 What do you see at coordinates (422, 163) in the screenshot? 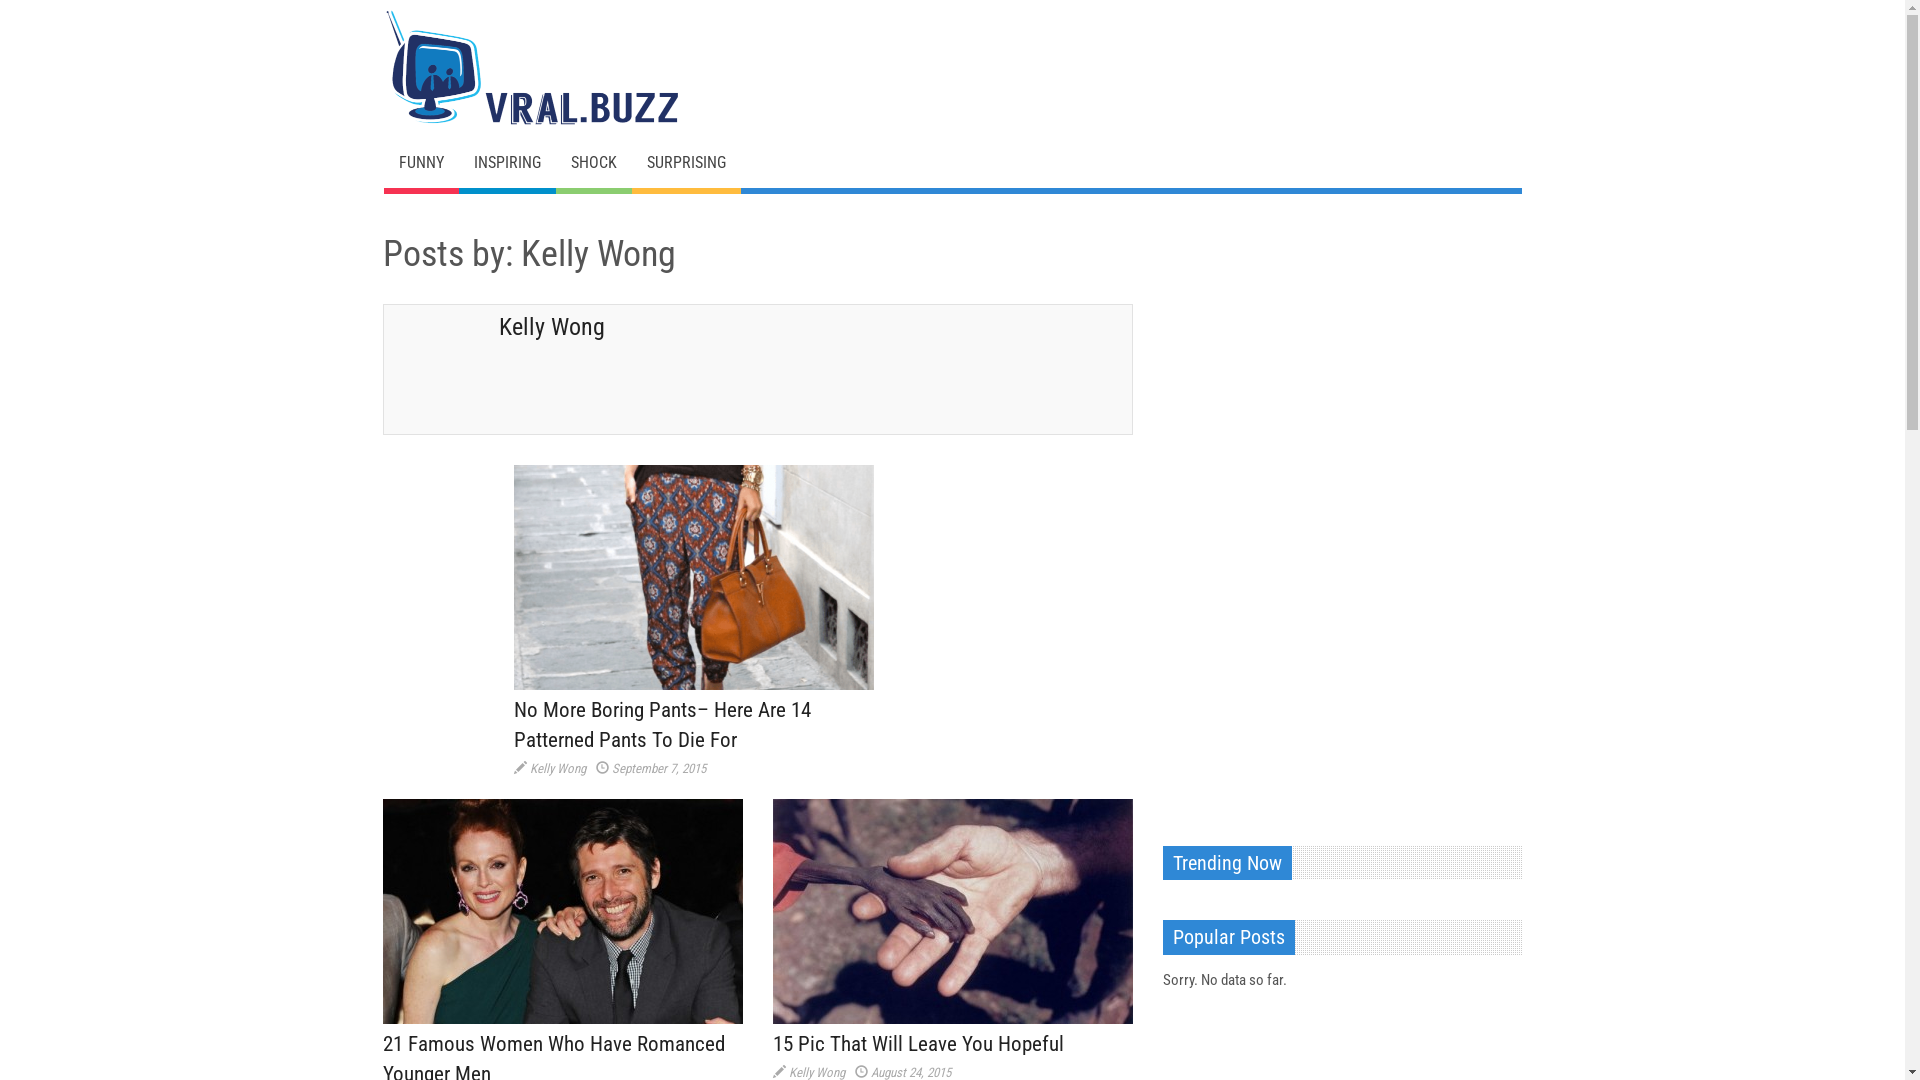
I see `FUNNY` at bounding box center [422, 163].